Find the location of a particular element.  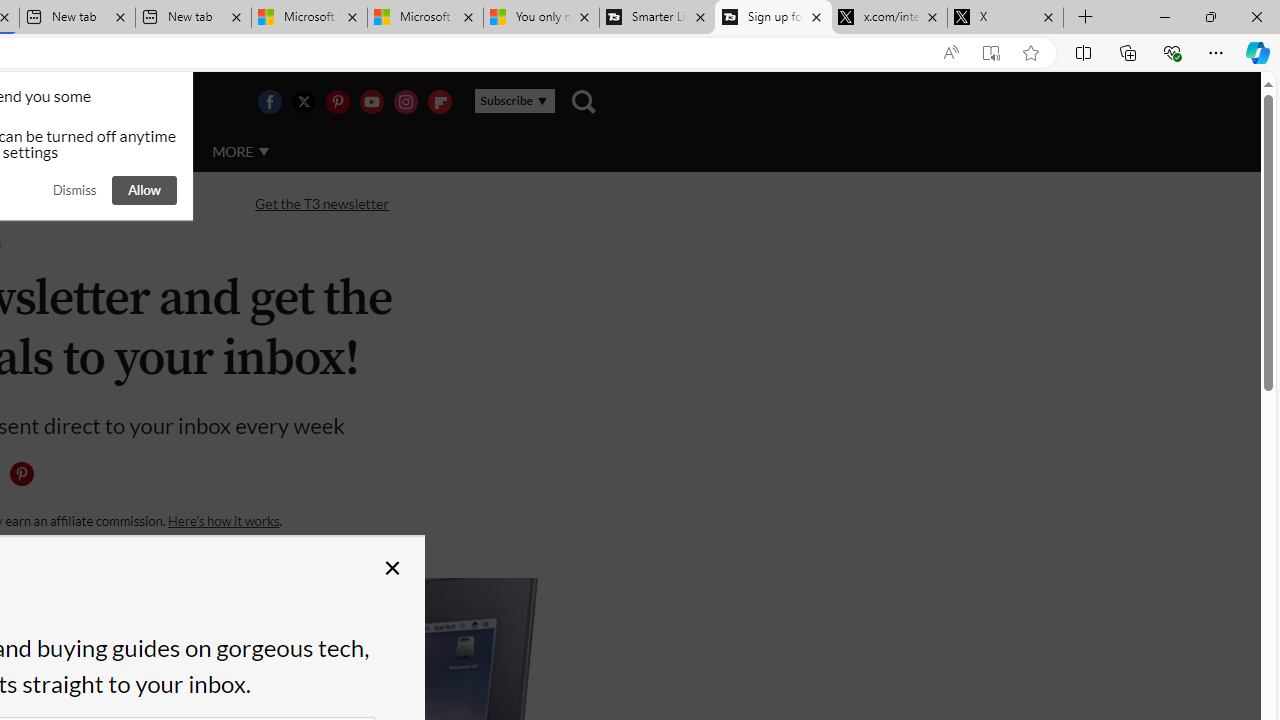

Visit us on Flipboard is located at coordinates (439, 102).